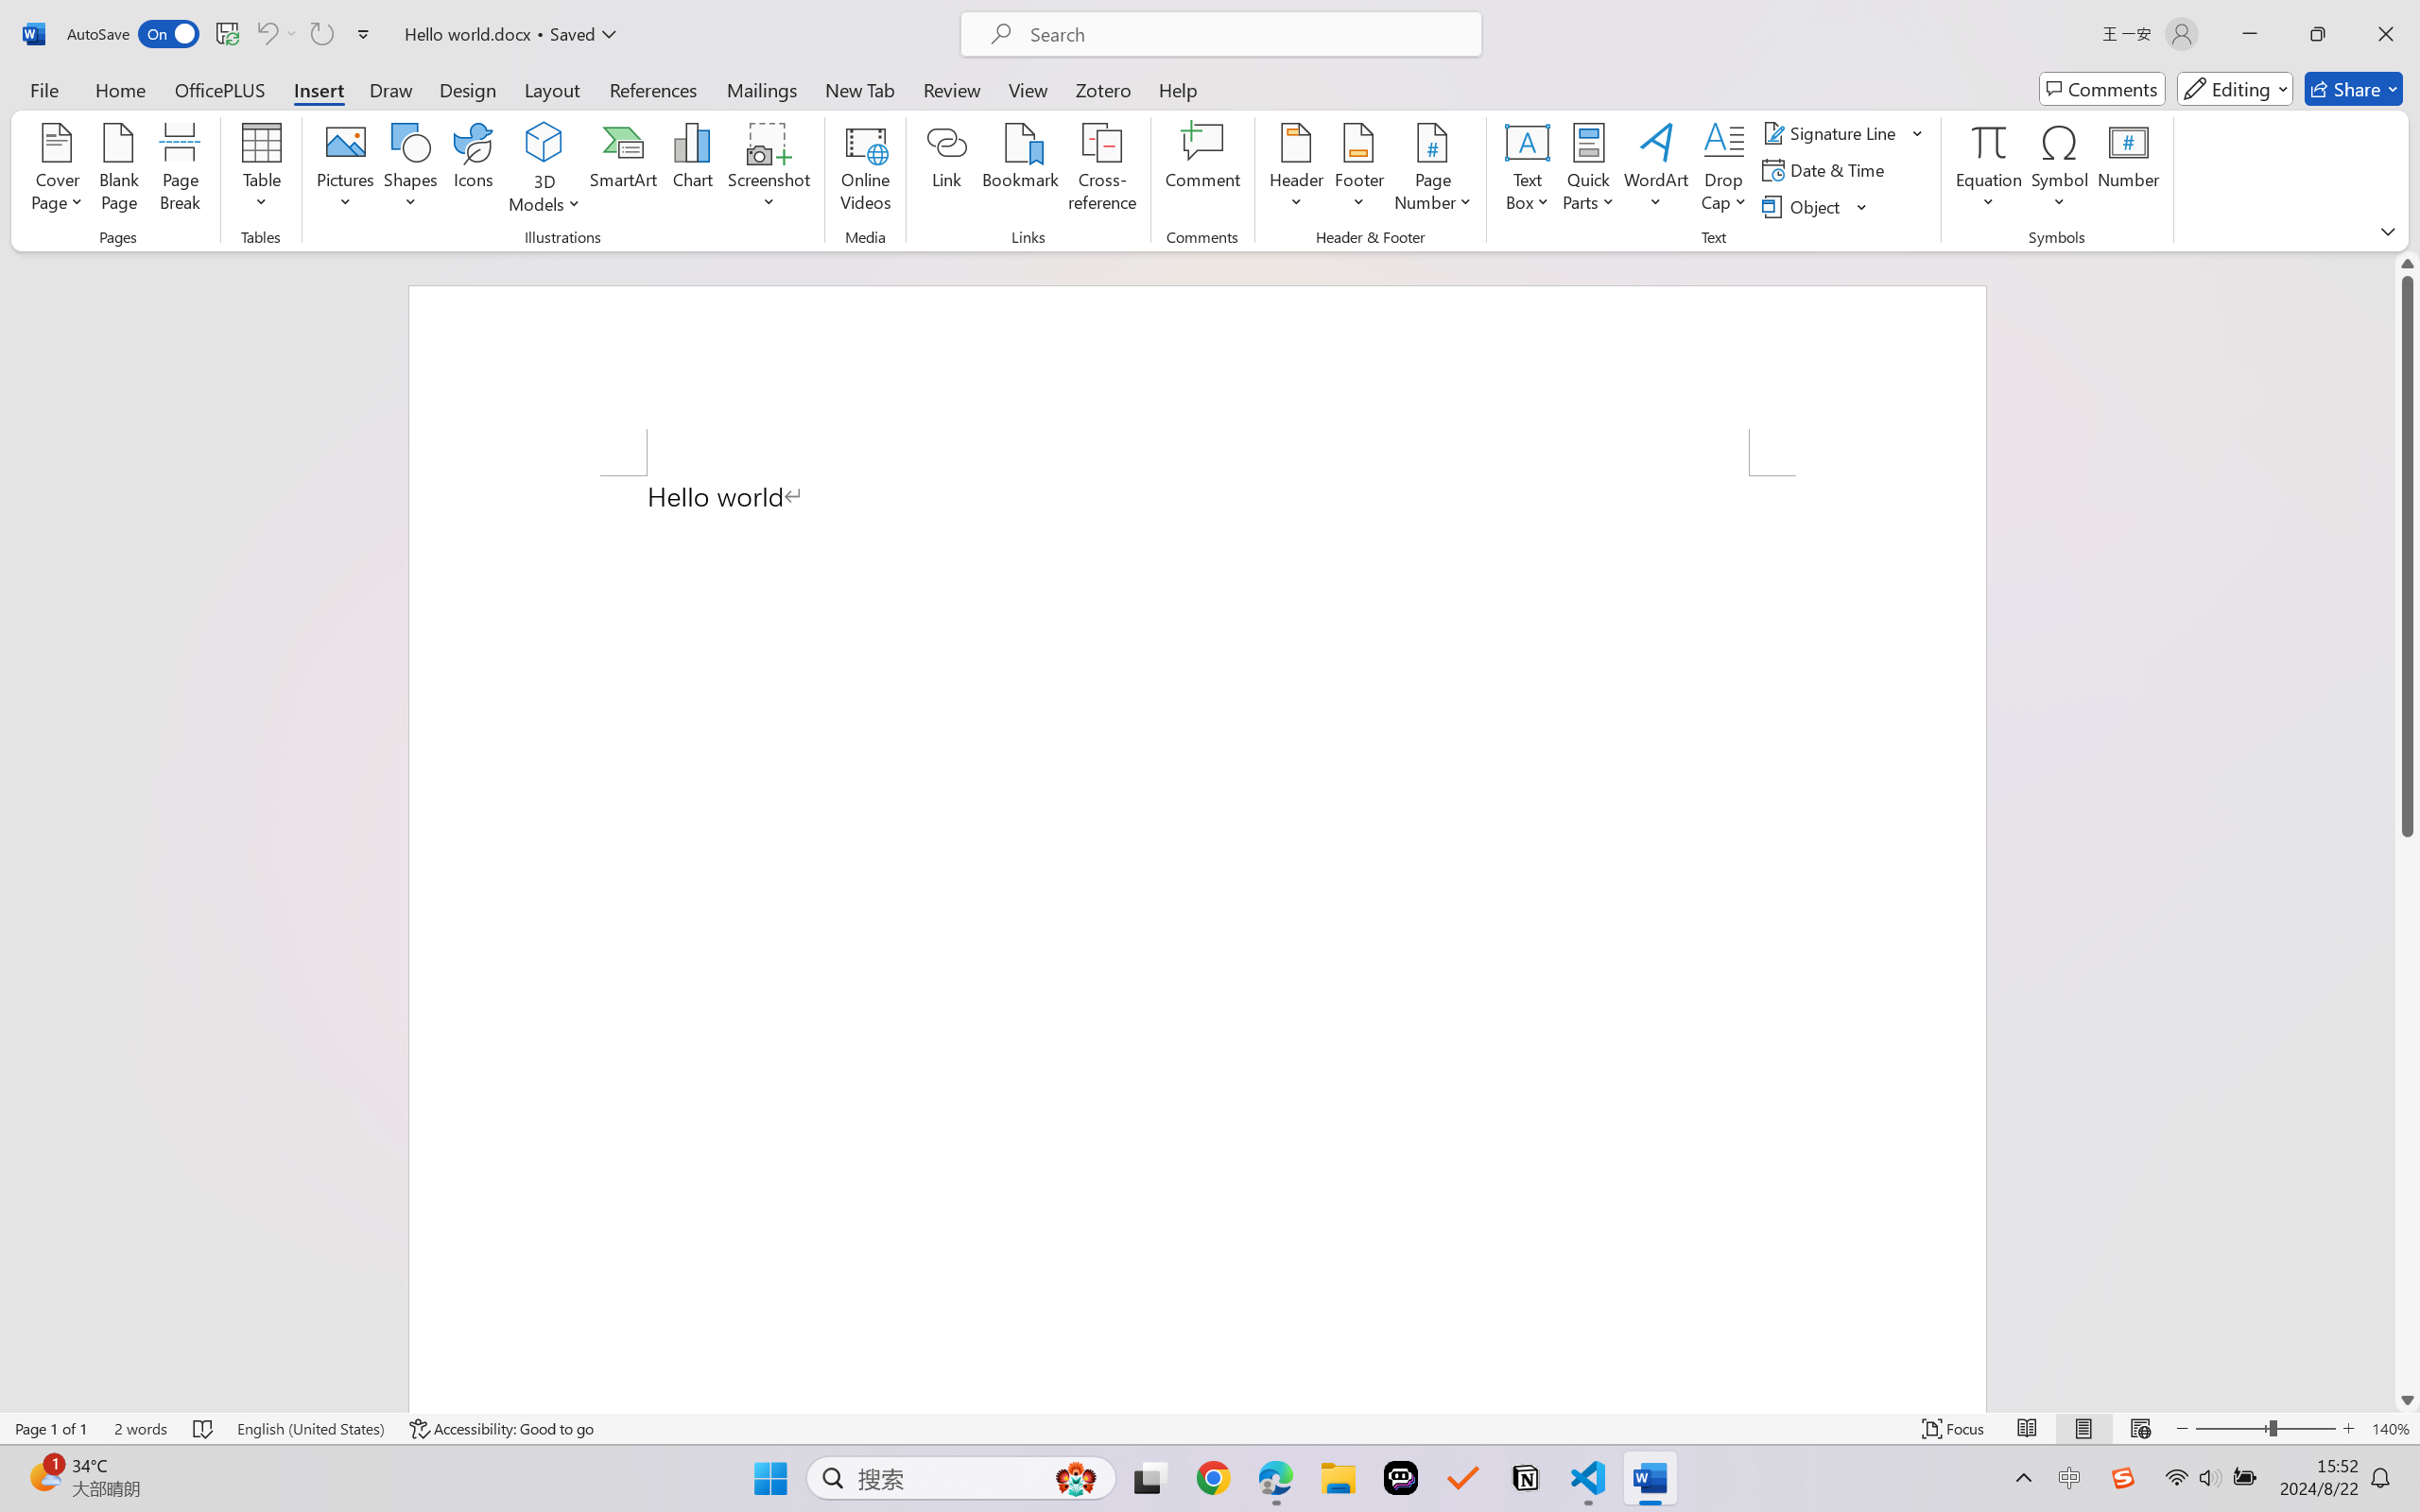  What do you see at coordinates (391, 89) in the screenshot?
I see `Draw` at bounding box center [391, 89].